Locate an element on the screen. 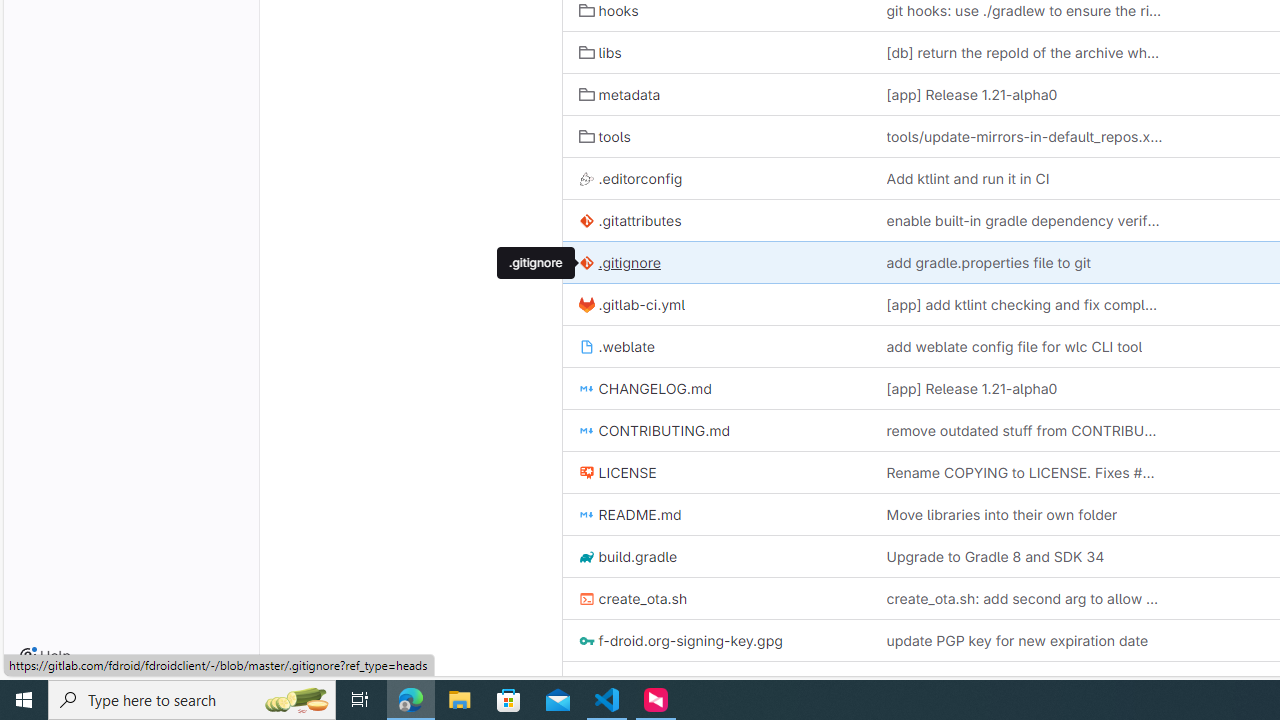 Image resolution: width=1280 pixels, height=720 pixels. Rename COPYING to LICENSE. Fixes #384 is located at coordinates (1024, 472).